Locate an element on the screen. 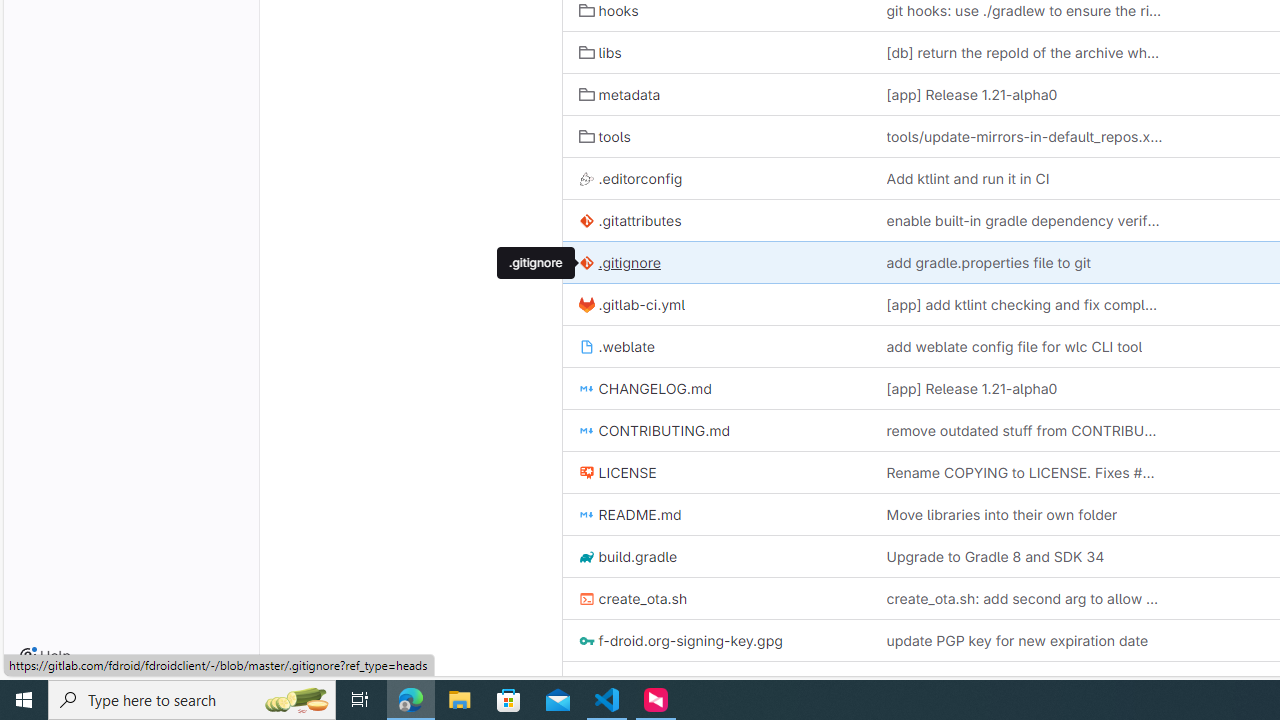 Image resolution: width=1280 pixels, height=720 pixels. Rename COPYING to LICENSE. Fixes #384 is located at coordinates (1024, 472).